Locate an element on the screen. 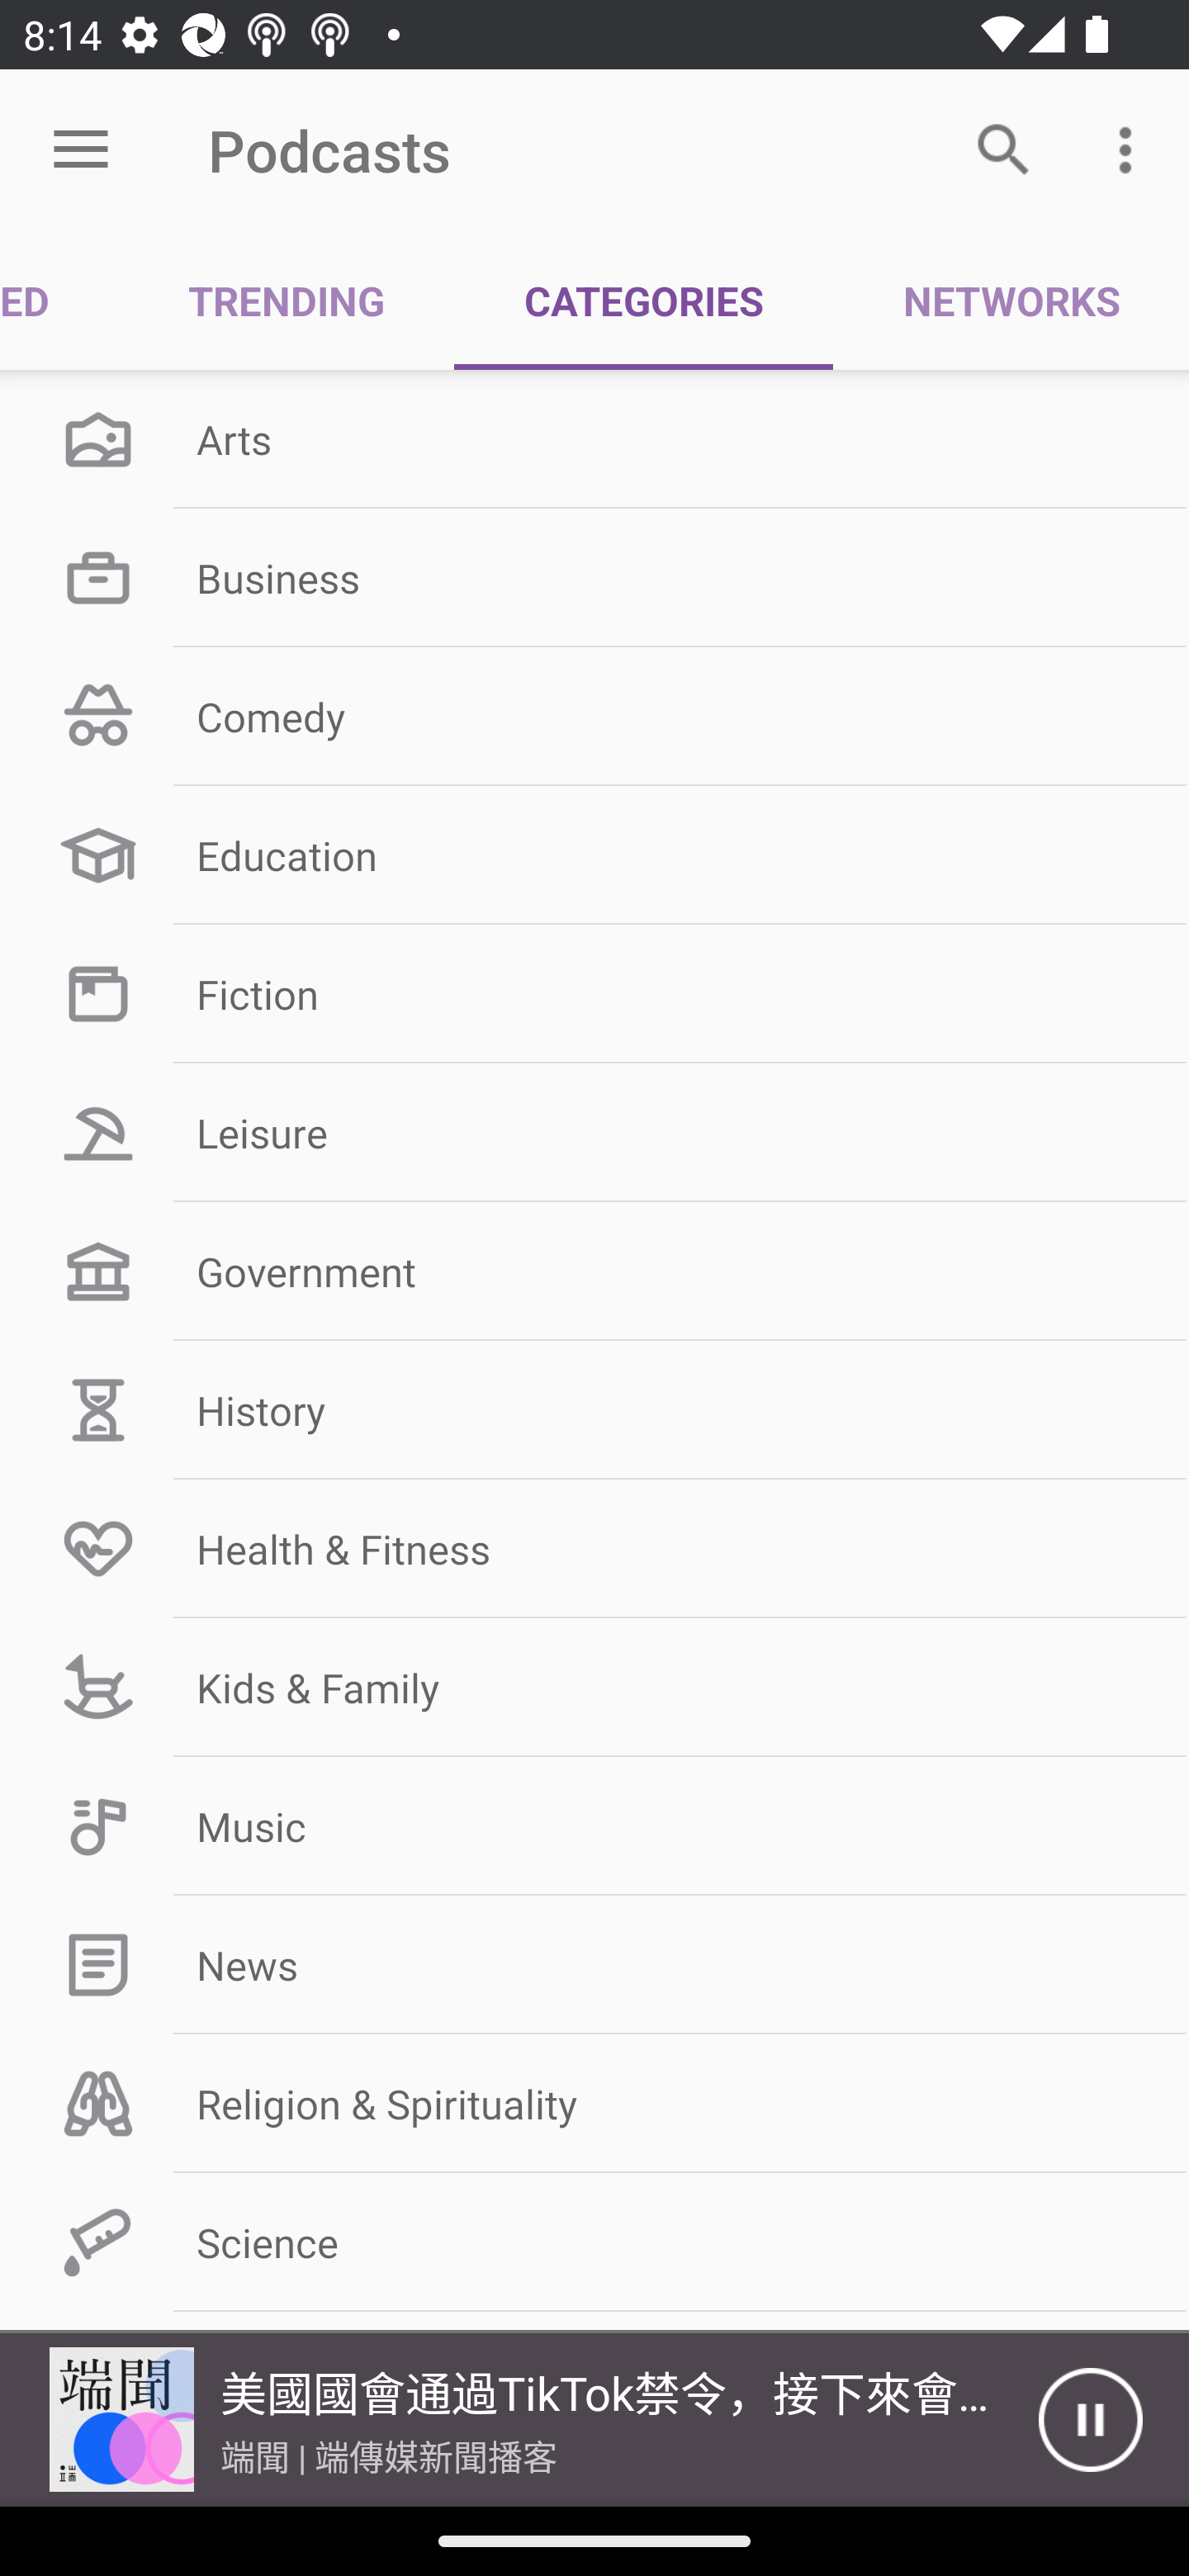  News is located at coordinates (594, 1965).